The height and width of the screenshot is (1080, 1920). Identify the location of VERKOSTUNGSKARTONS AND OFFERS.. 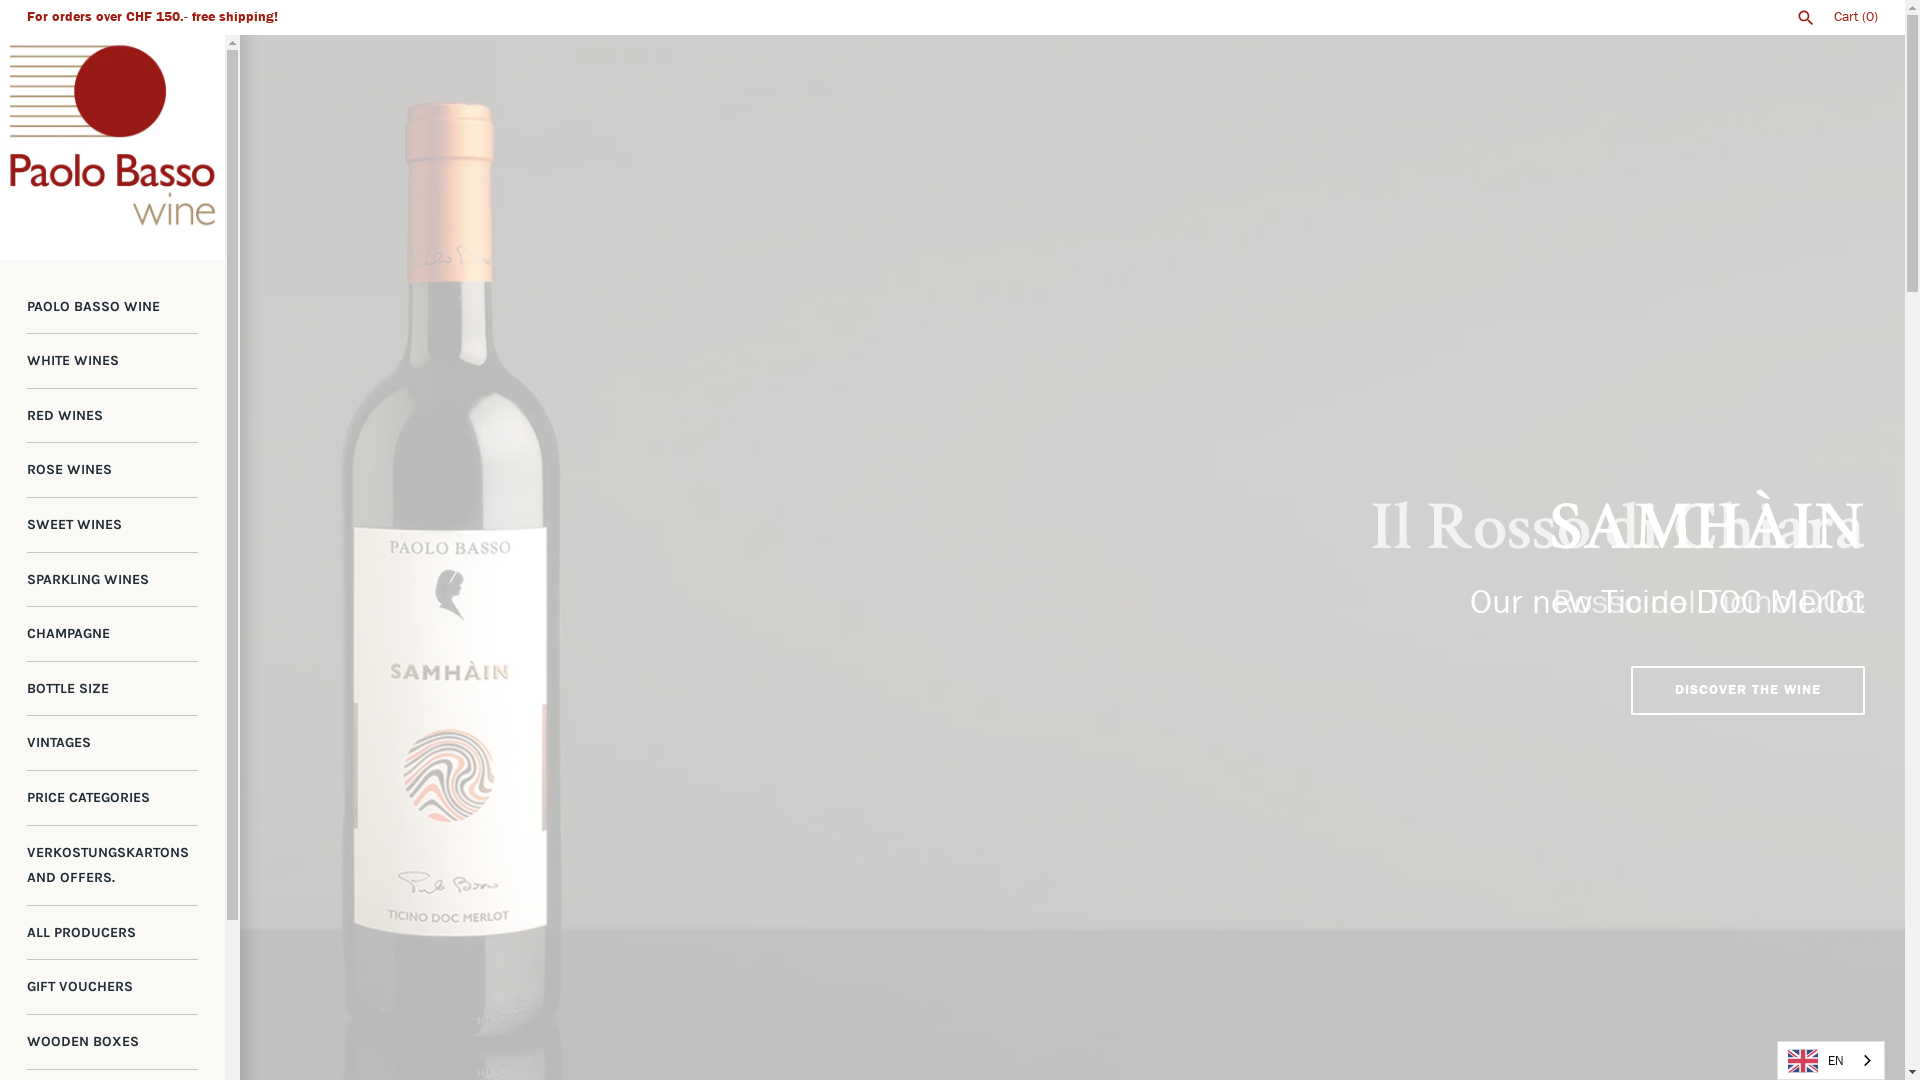
(112, 866).